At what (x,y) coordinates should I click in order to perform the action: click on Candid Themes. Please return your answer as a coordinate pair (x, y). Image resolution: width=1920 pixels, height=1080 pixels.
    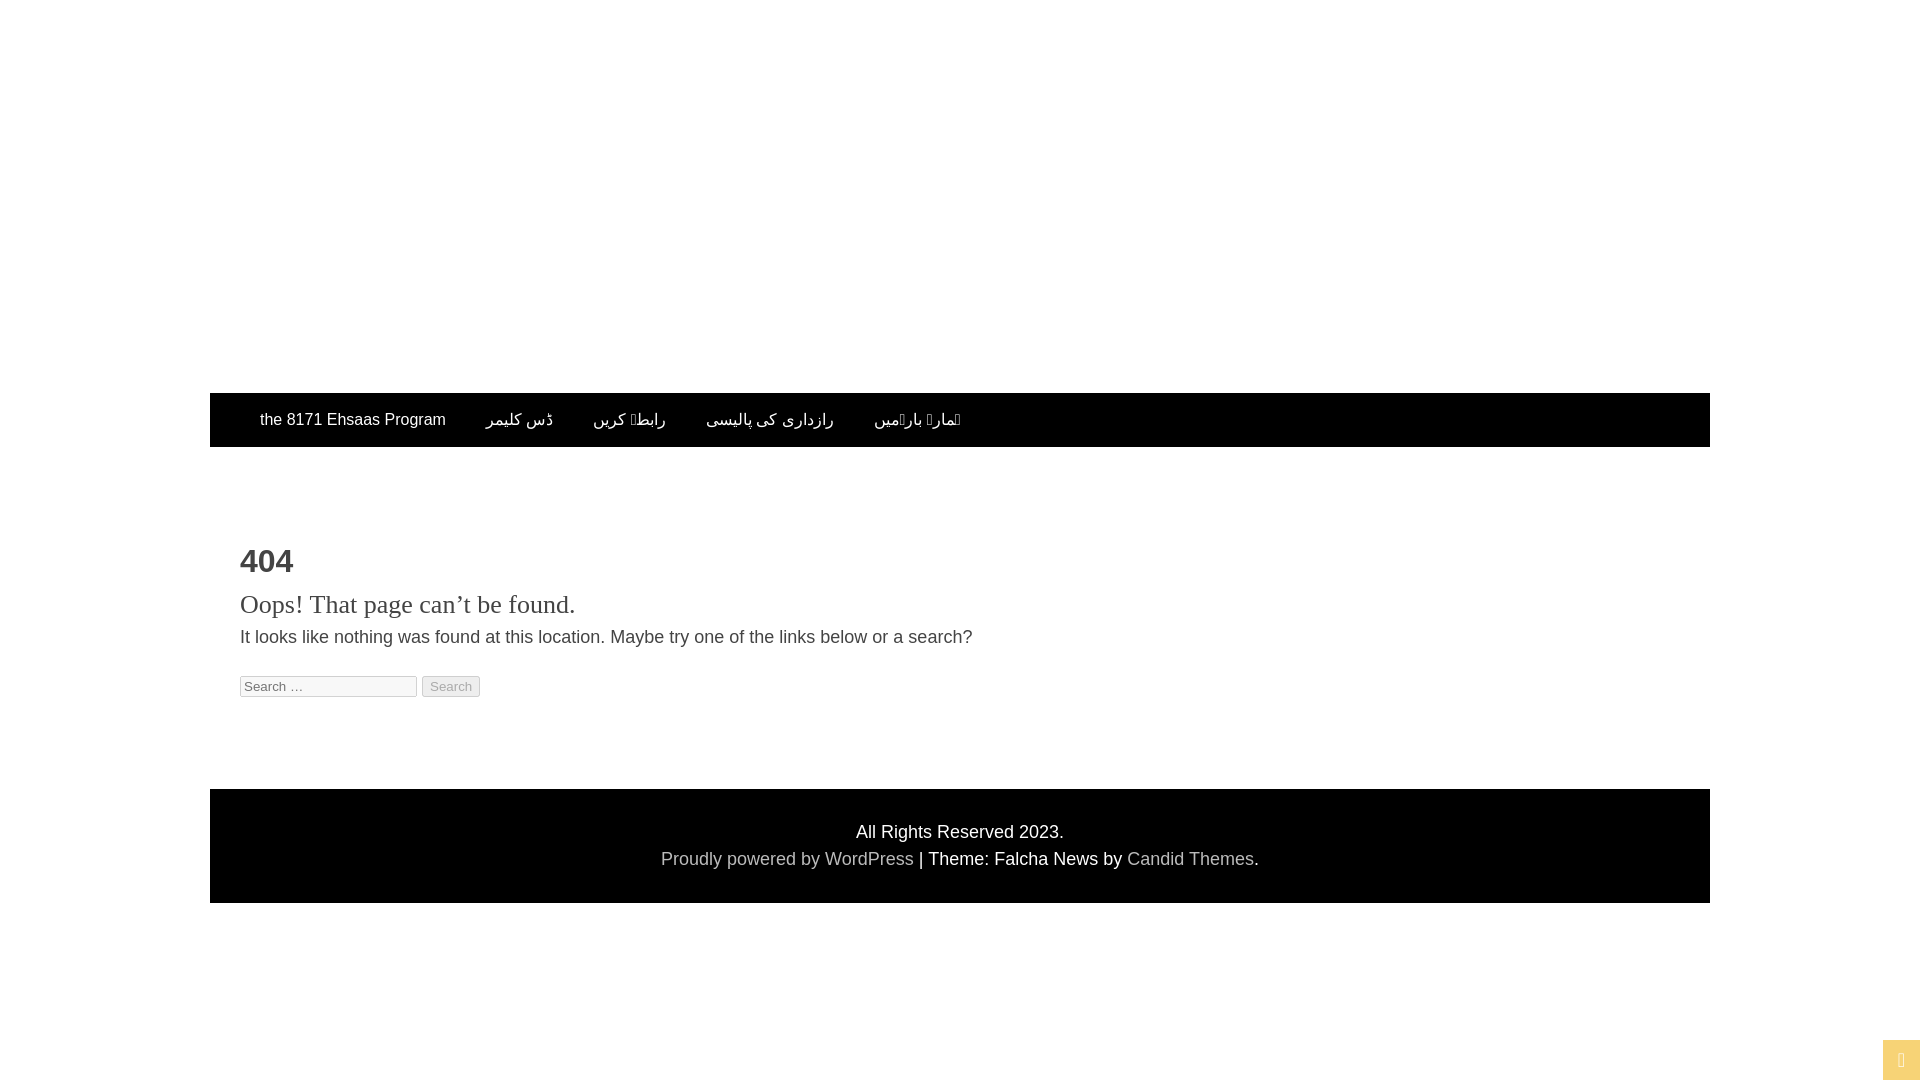
    Looking at the image, I should click on (1190, 858).